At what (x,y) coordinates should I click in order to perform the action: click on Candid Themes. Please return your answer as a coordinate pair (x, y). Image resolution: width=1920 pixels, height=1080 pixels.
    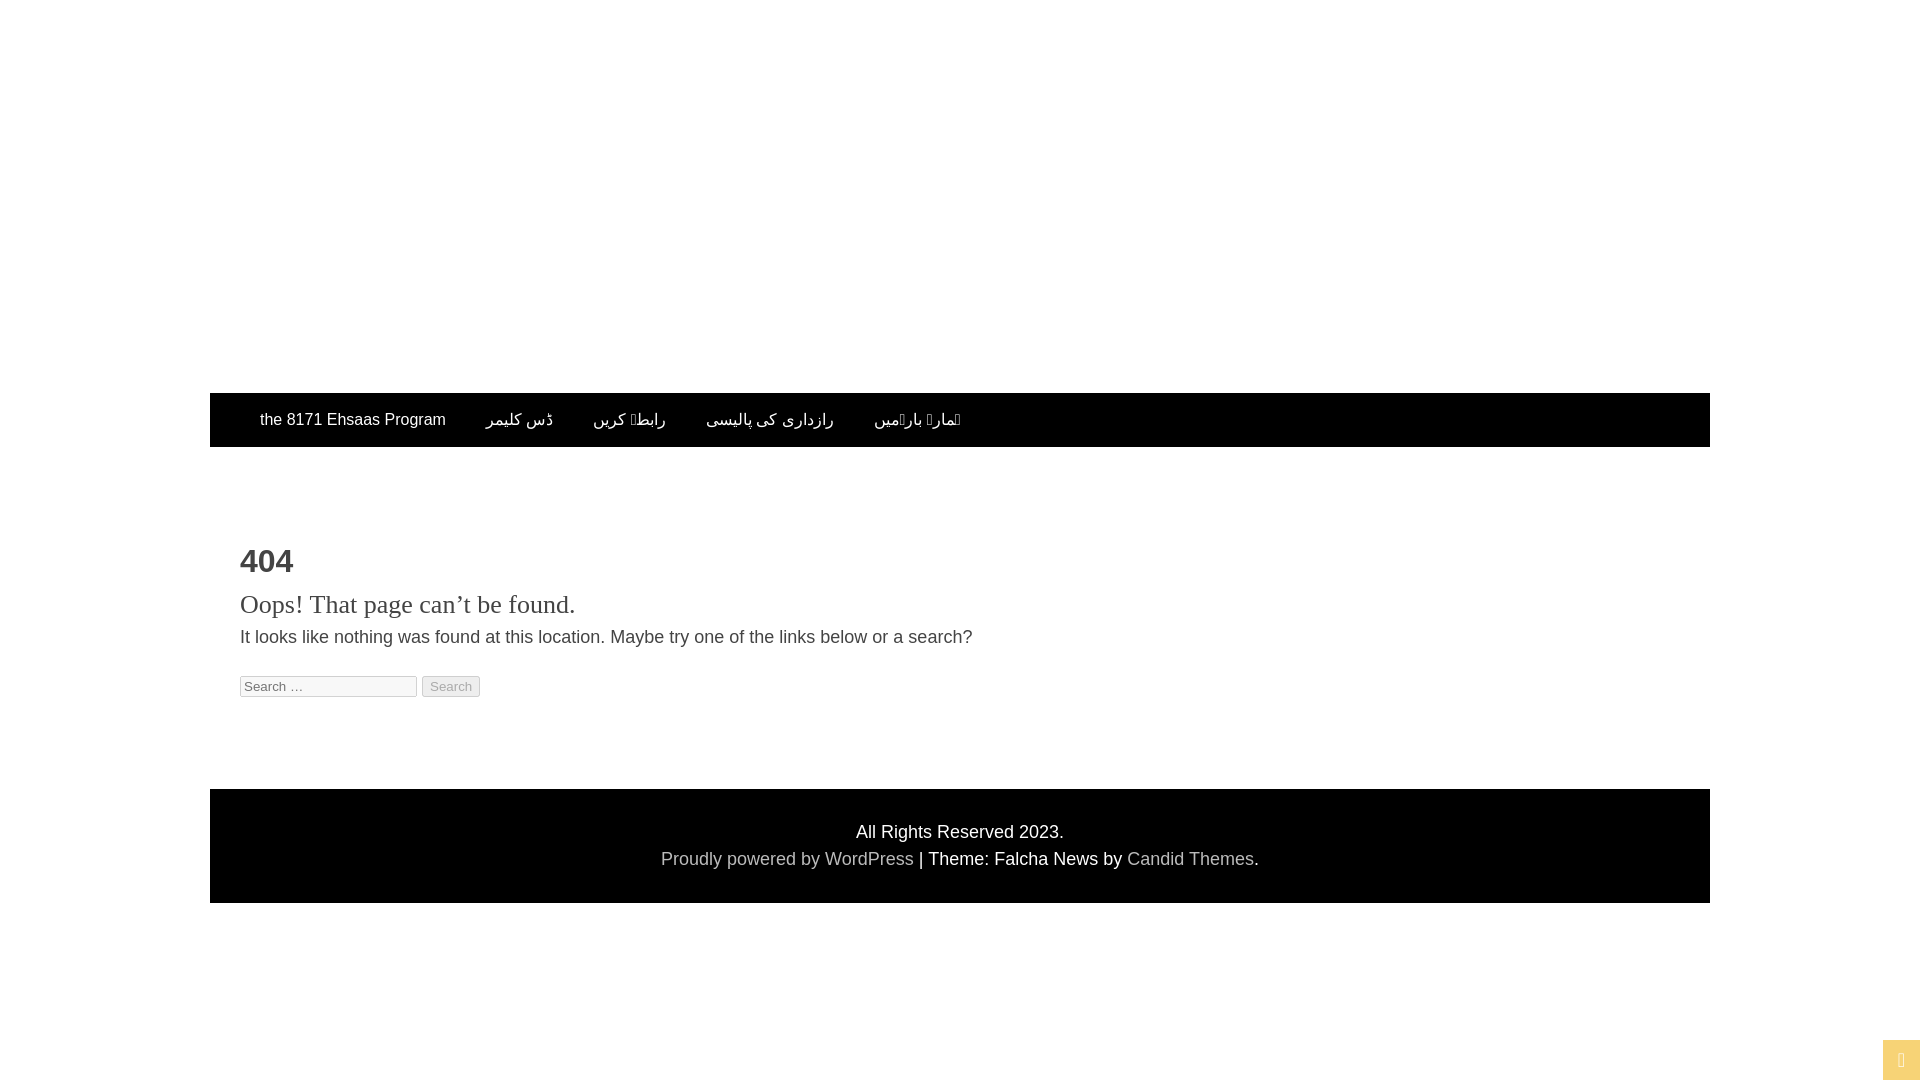
    Looking at the image, I should click on (1190, 858).